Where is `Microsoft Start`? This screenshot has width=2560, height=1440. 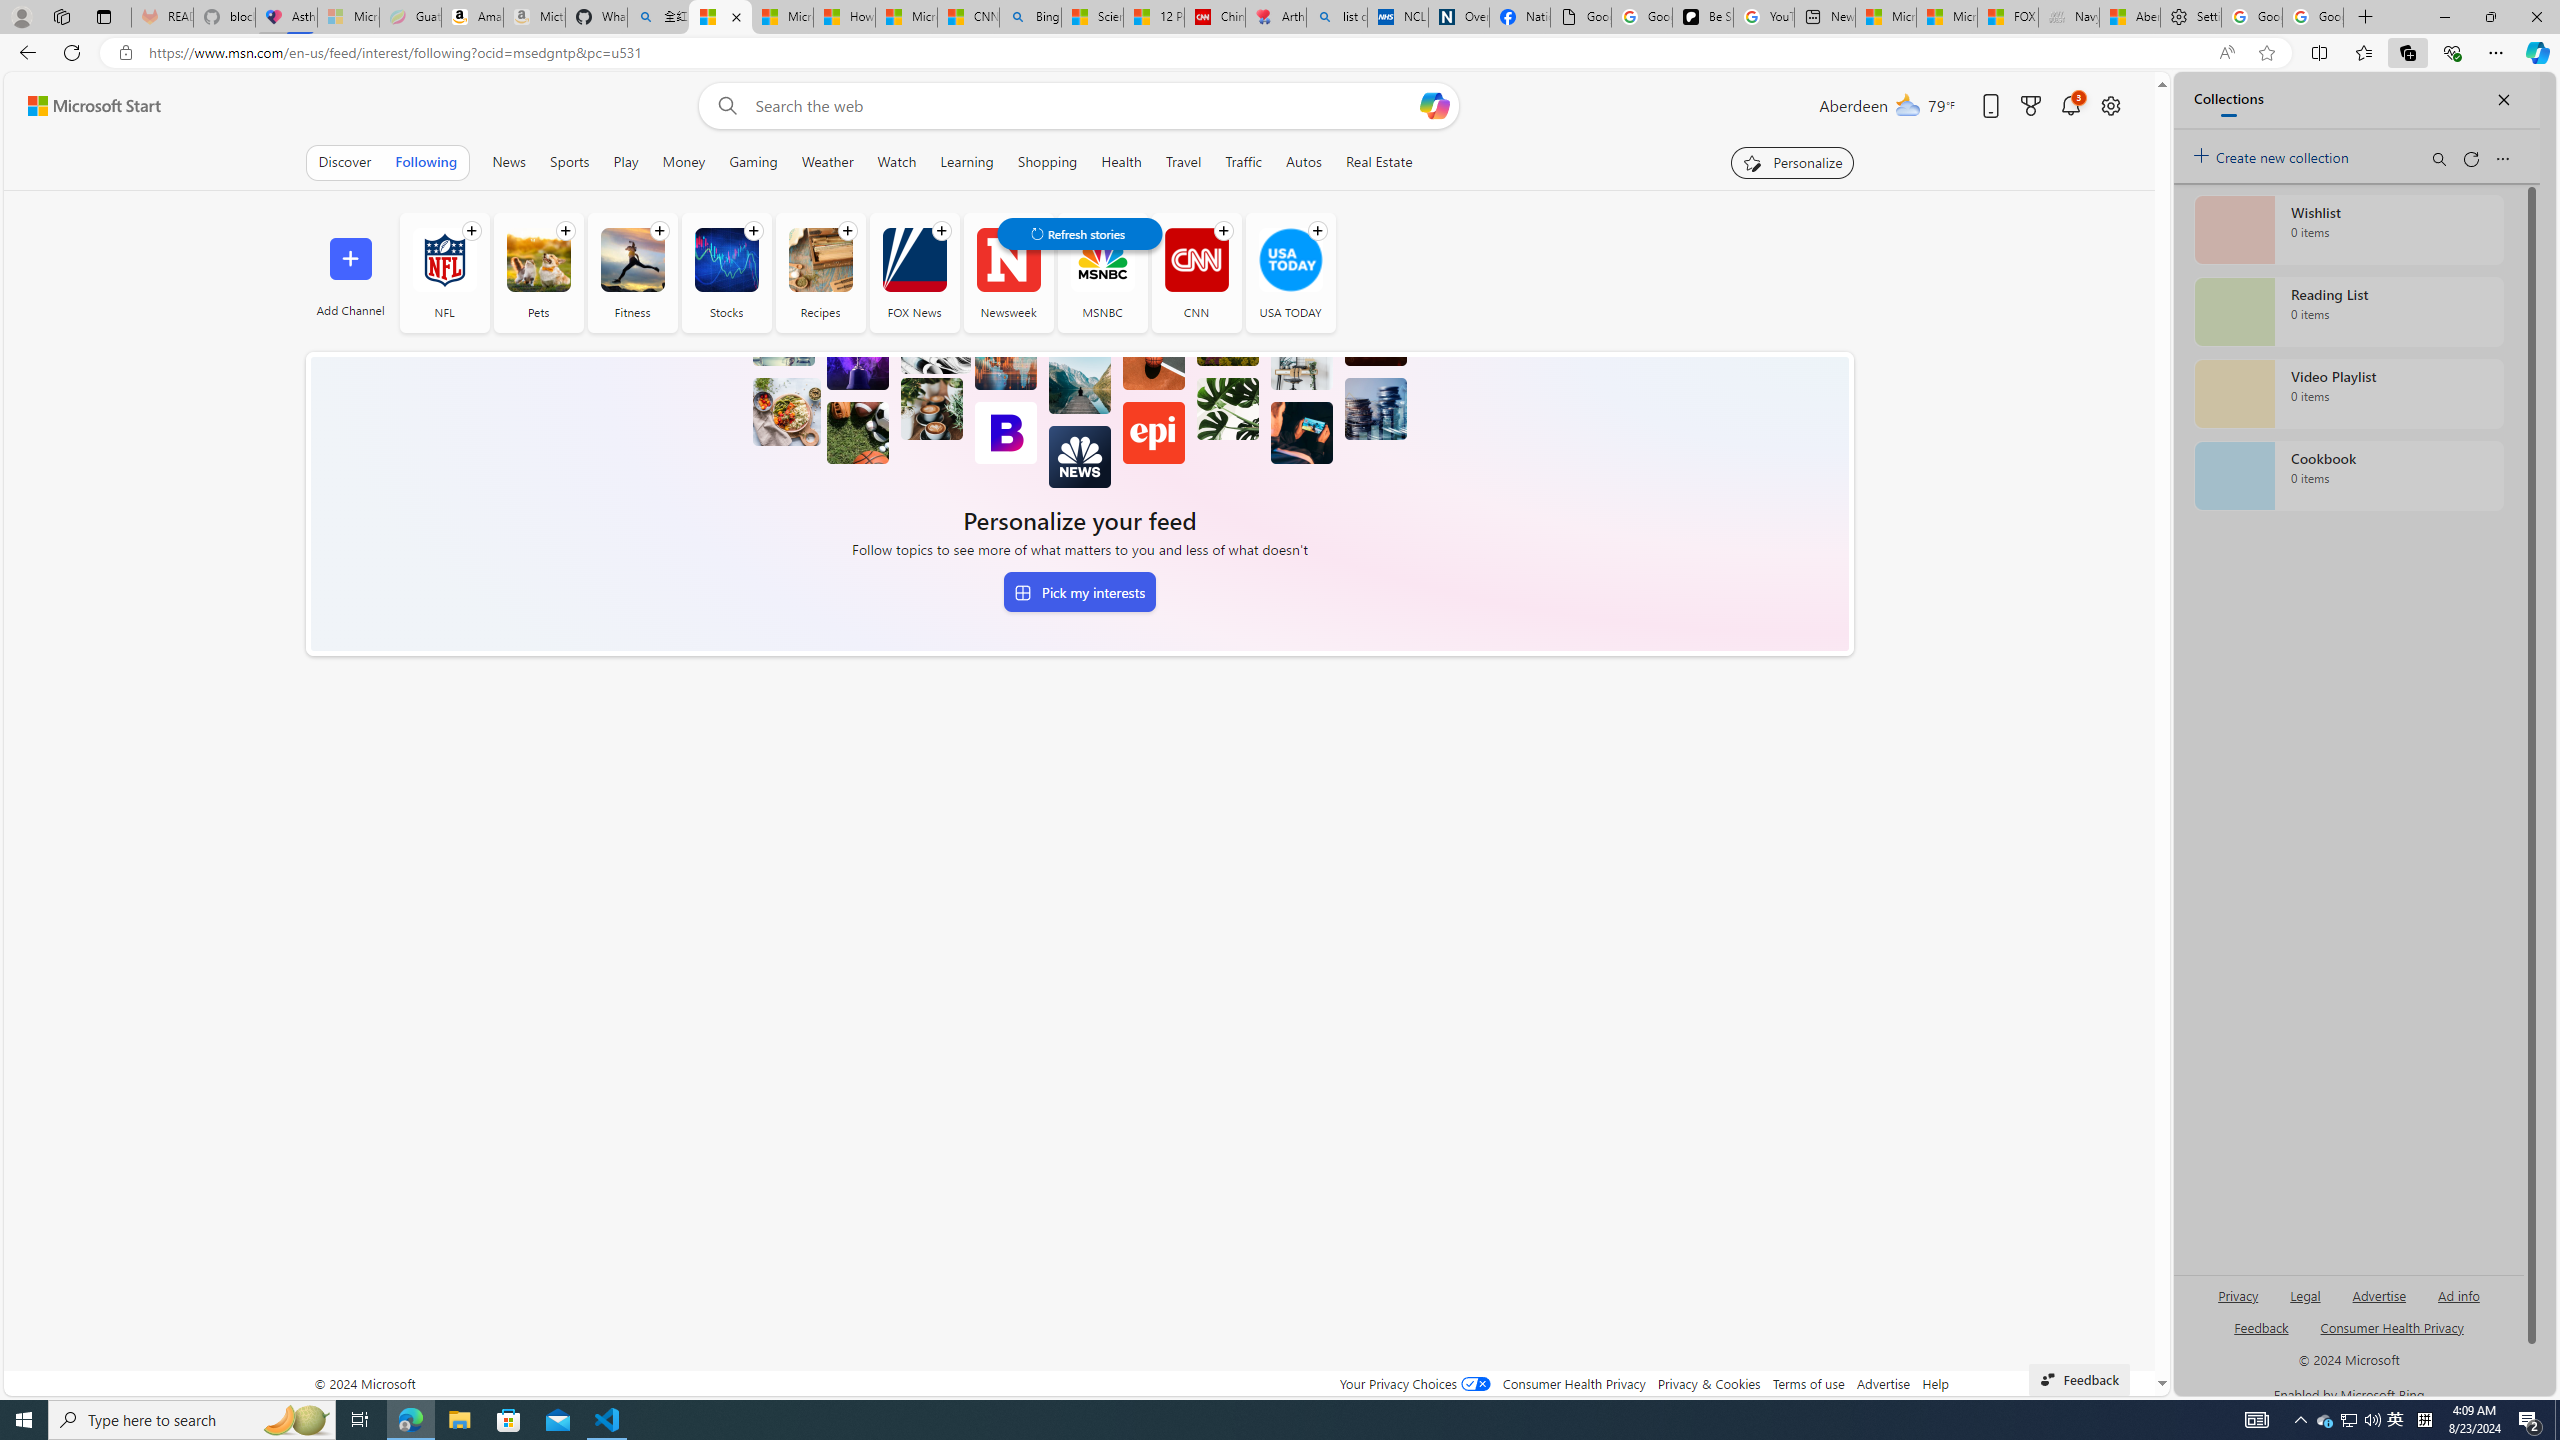 Microsoft Start is located at coordinates (1946, 17).